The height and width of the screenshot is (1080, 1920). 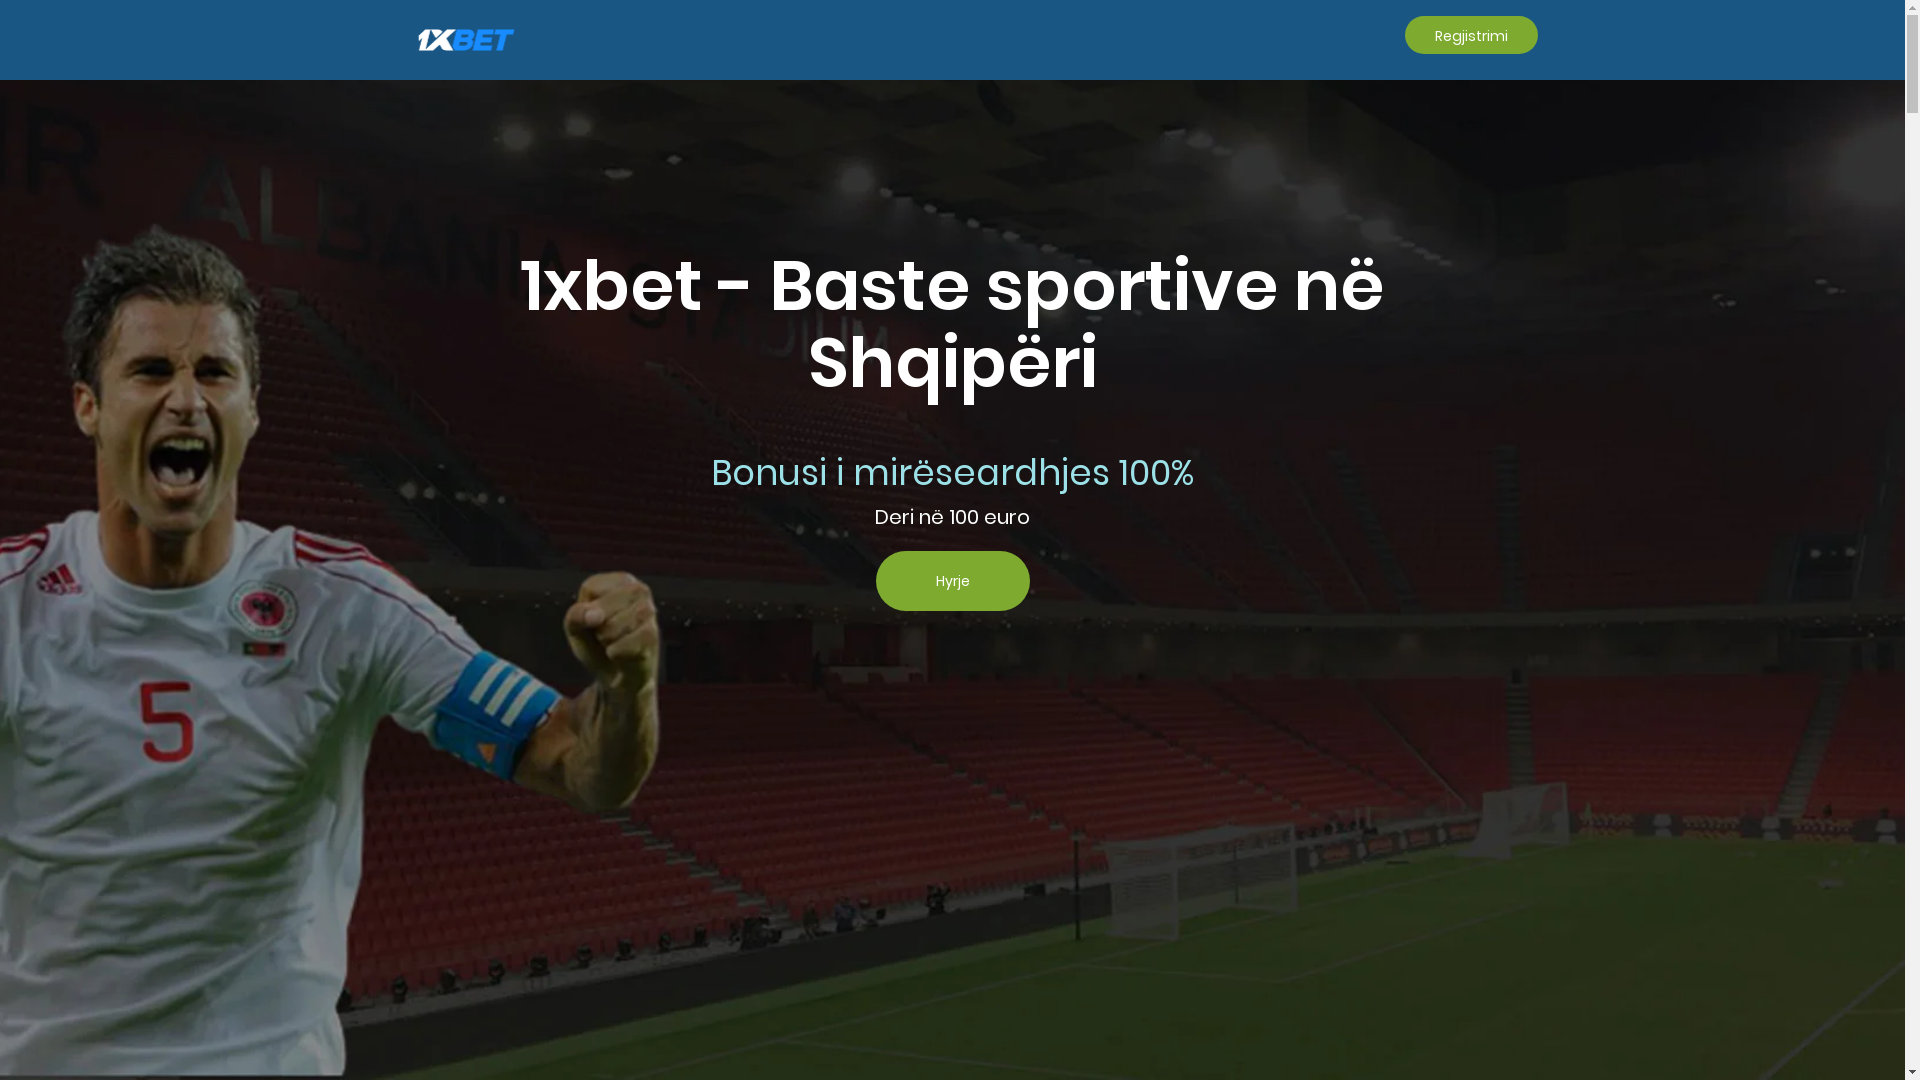 I want to click on Hyrje, so click(x=953, y=581).